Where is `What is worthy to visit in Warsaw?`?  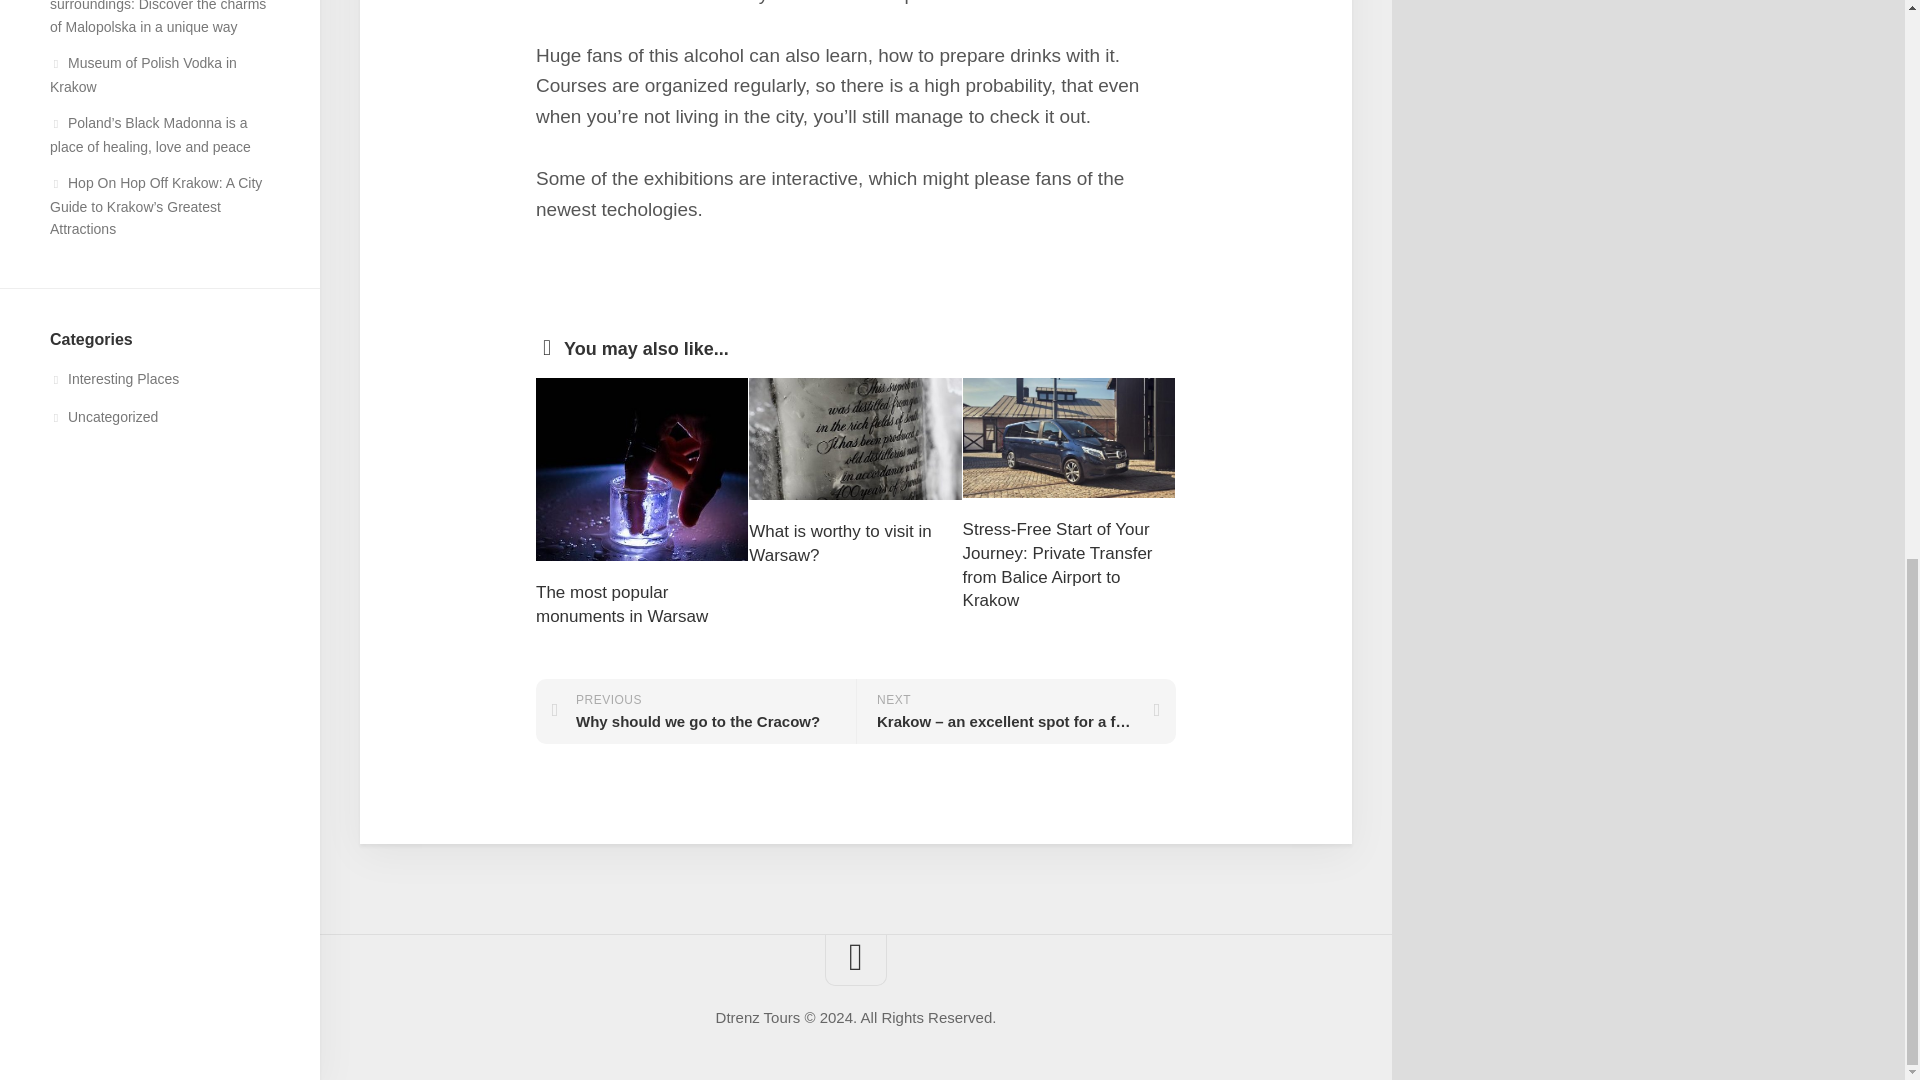 What is worthy to visit in Warsaw? is located at coordinates (840, 542).